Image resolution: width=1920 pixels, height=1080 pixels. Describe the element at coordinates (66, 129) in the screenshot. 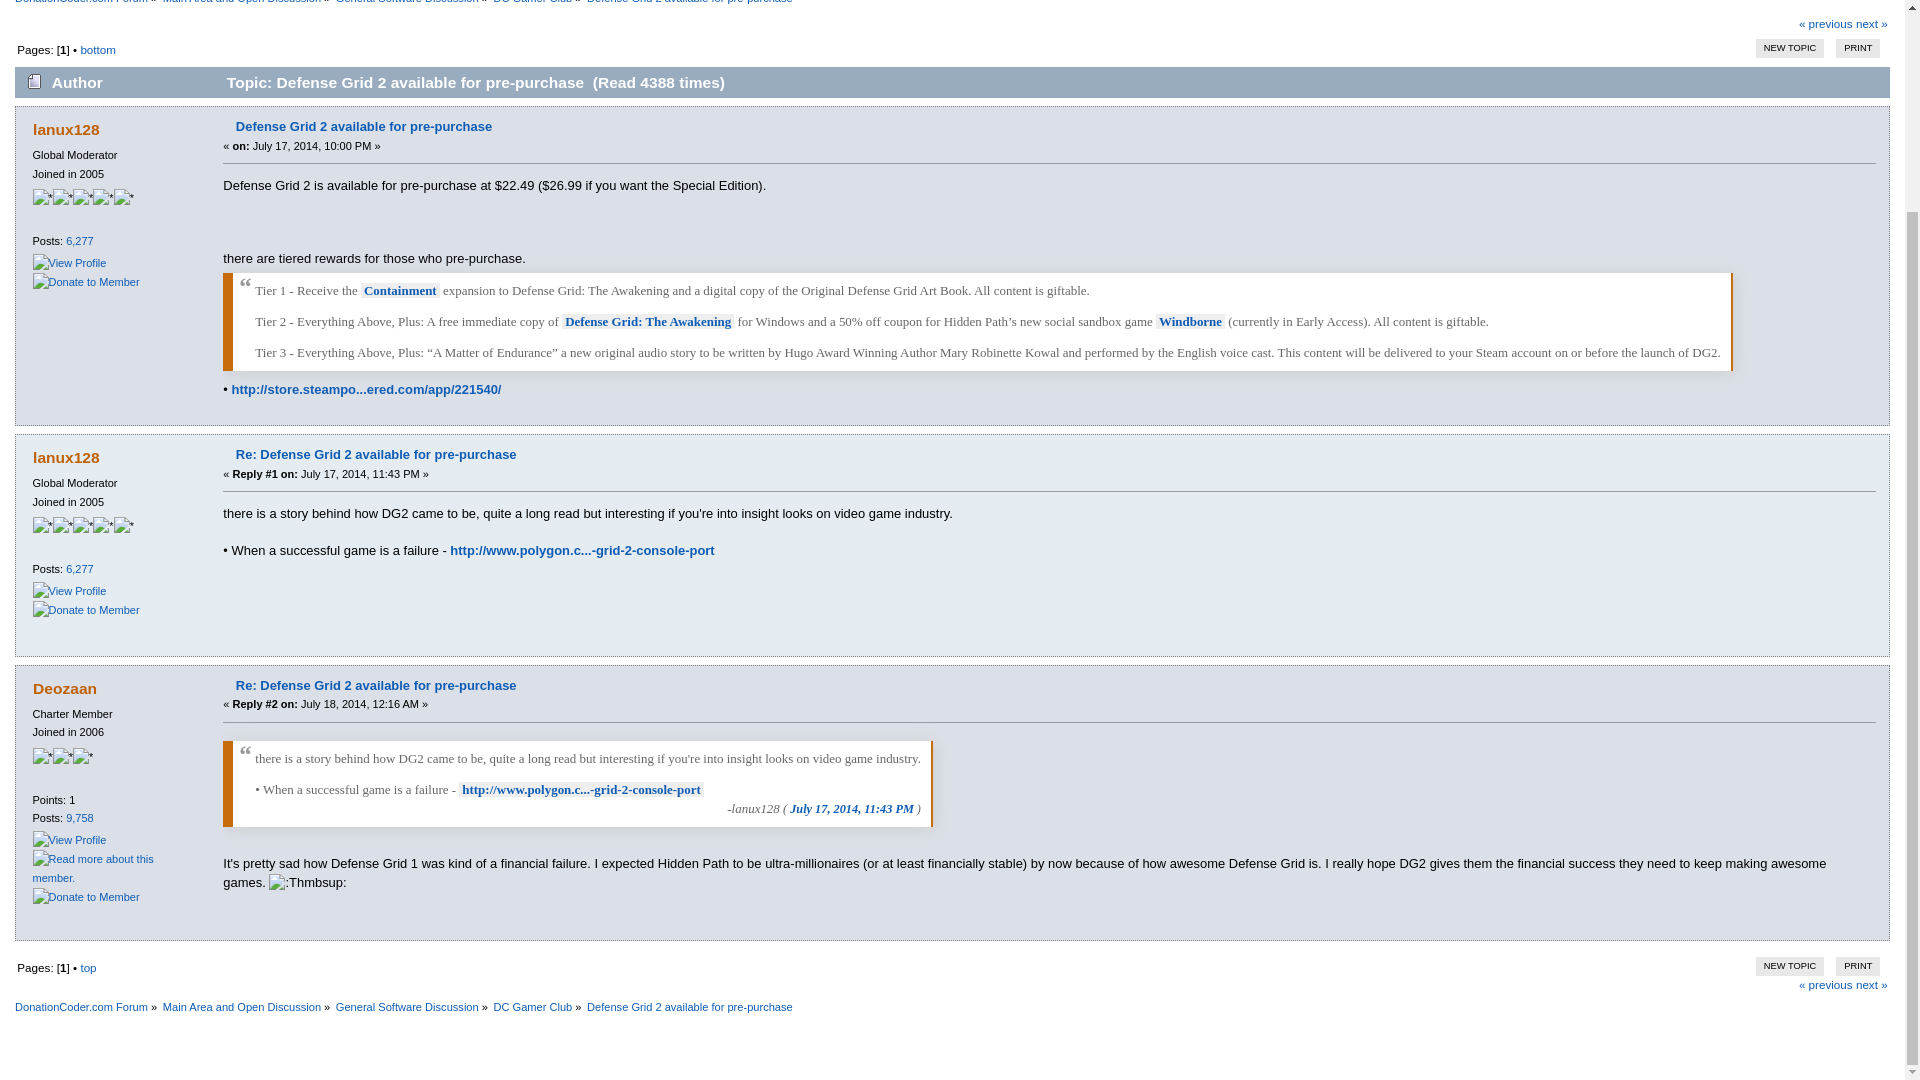

I see `View the profile of lanux128` at that location.